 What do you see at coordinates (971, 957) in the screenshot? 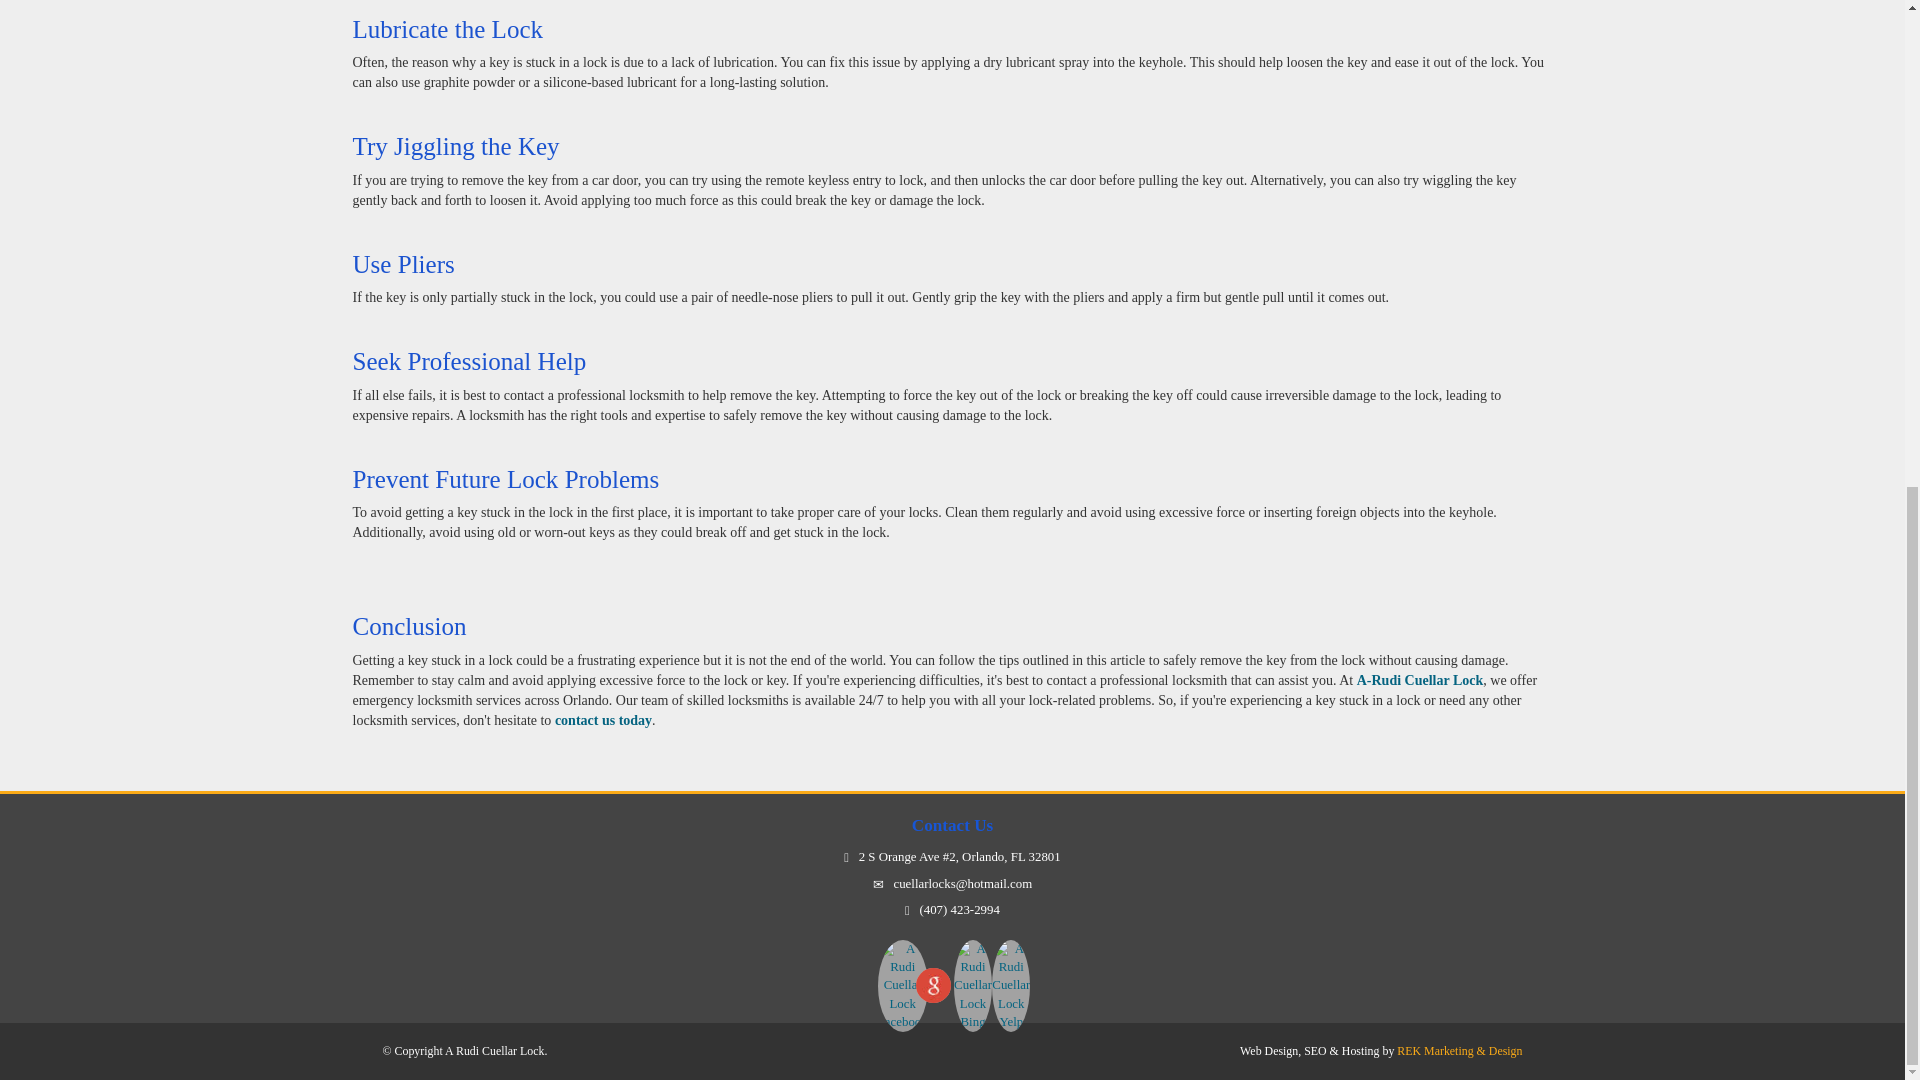
I see `A Rudi Cuellar Lock Bing` at bounding box center [971, 957].